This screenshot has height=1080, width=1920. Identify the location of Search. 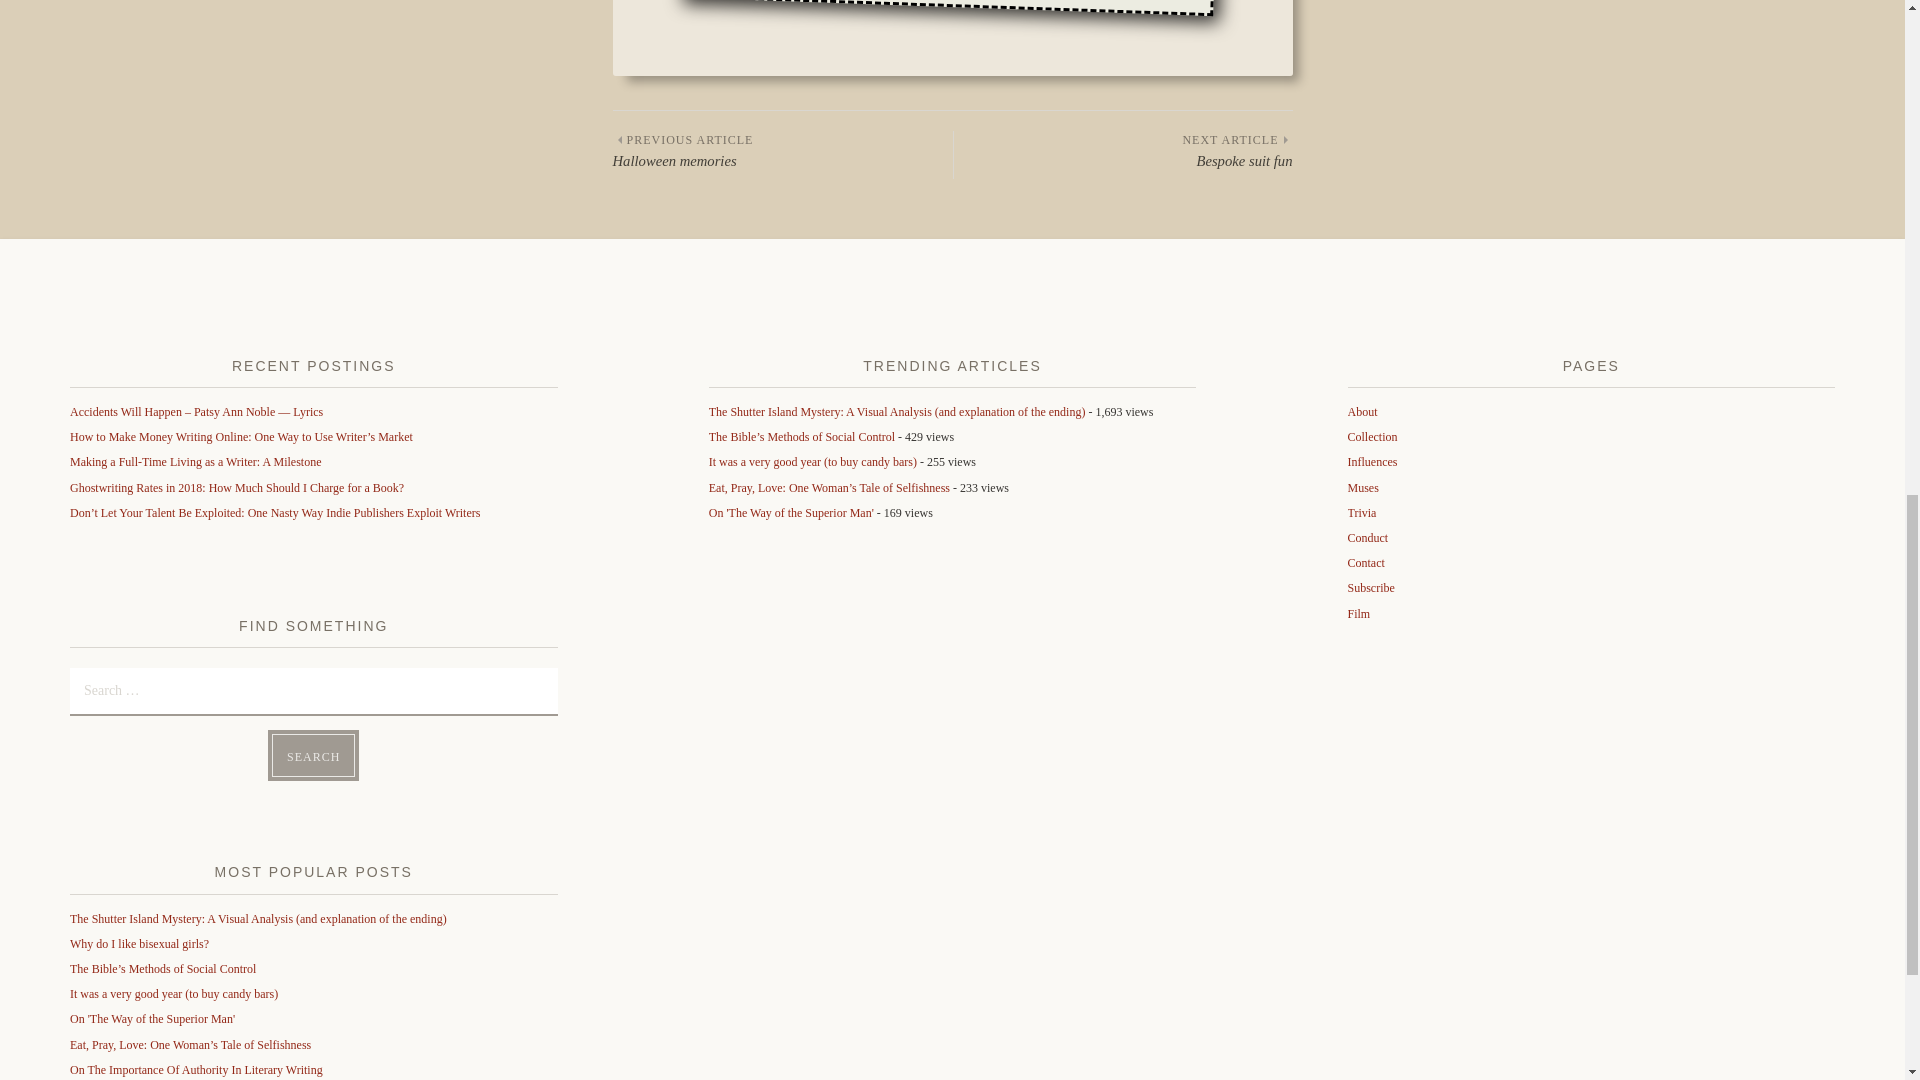
(782, 152).